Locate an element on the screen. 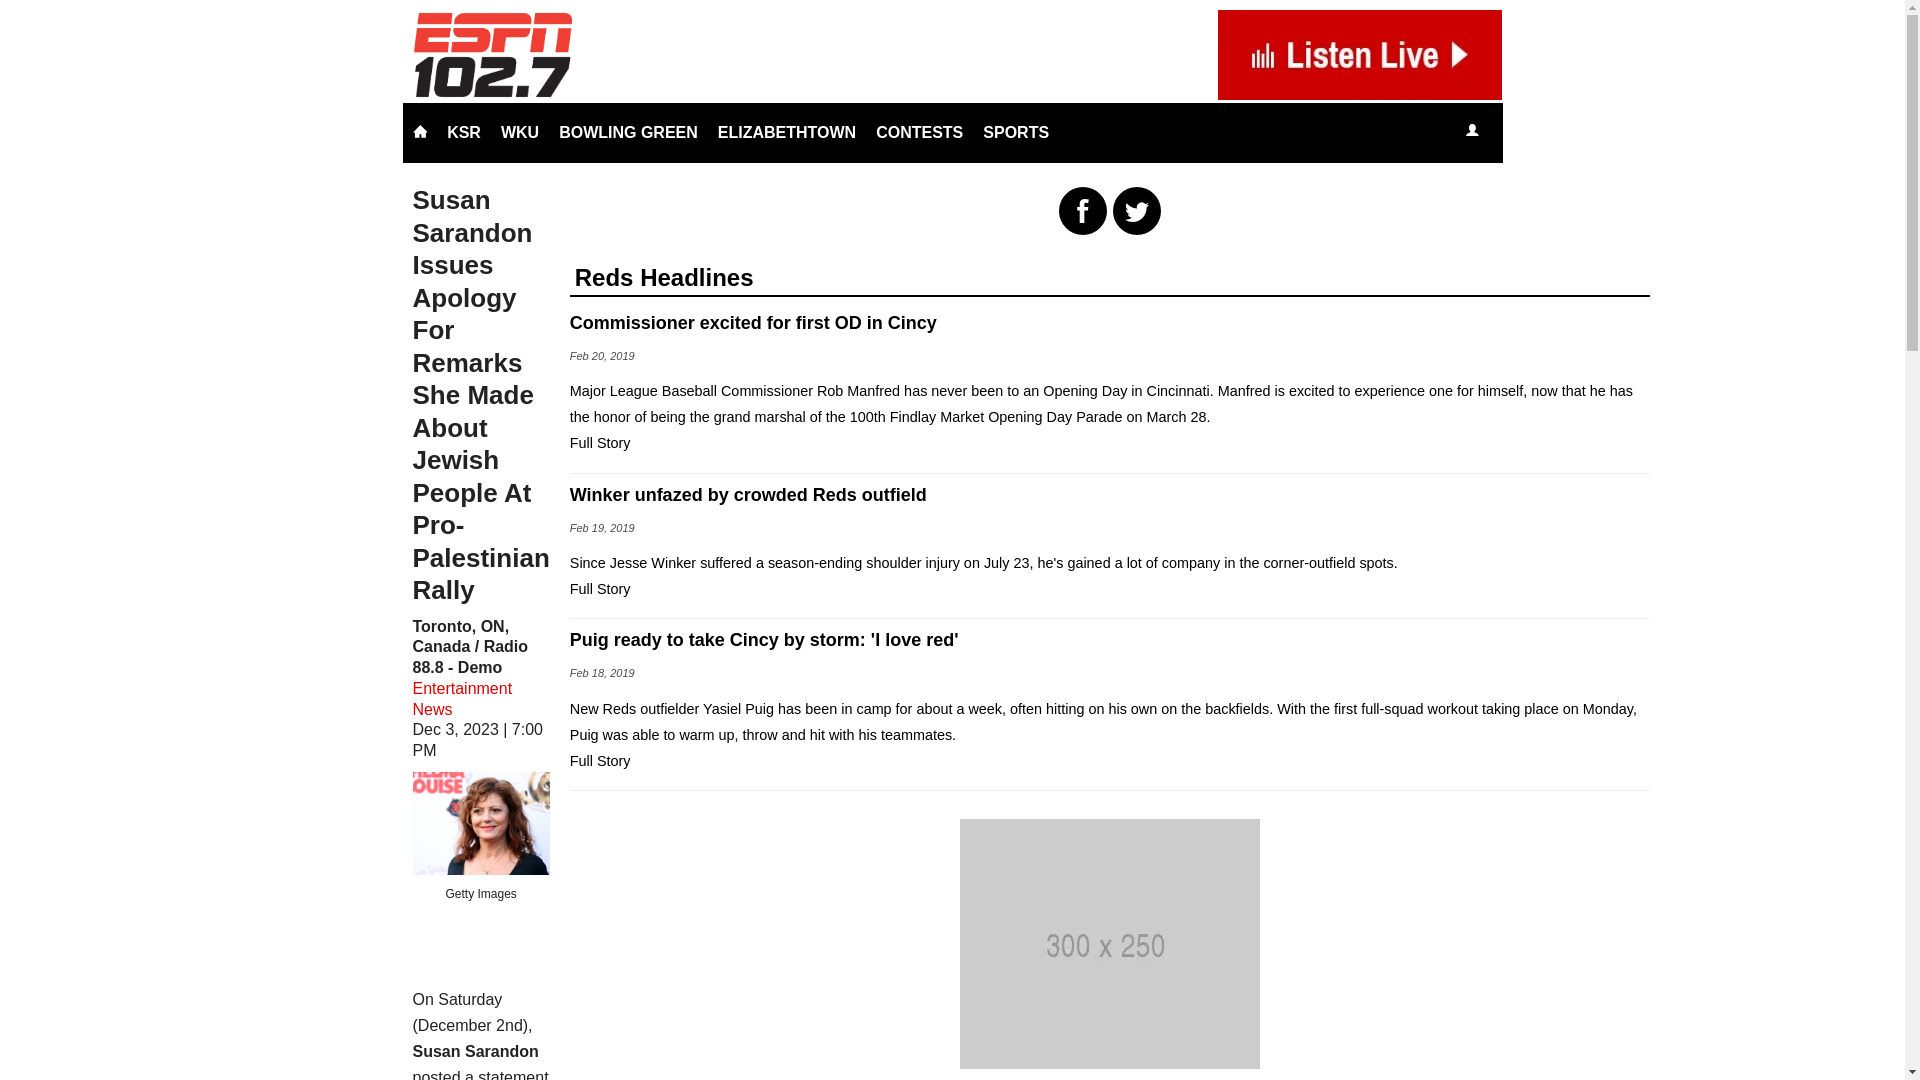 The width and height of the screenshot is (1920, 1080). Full Story is located at coordinates (600, 589).